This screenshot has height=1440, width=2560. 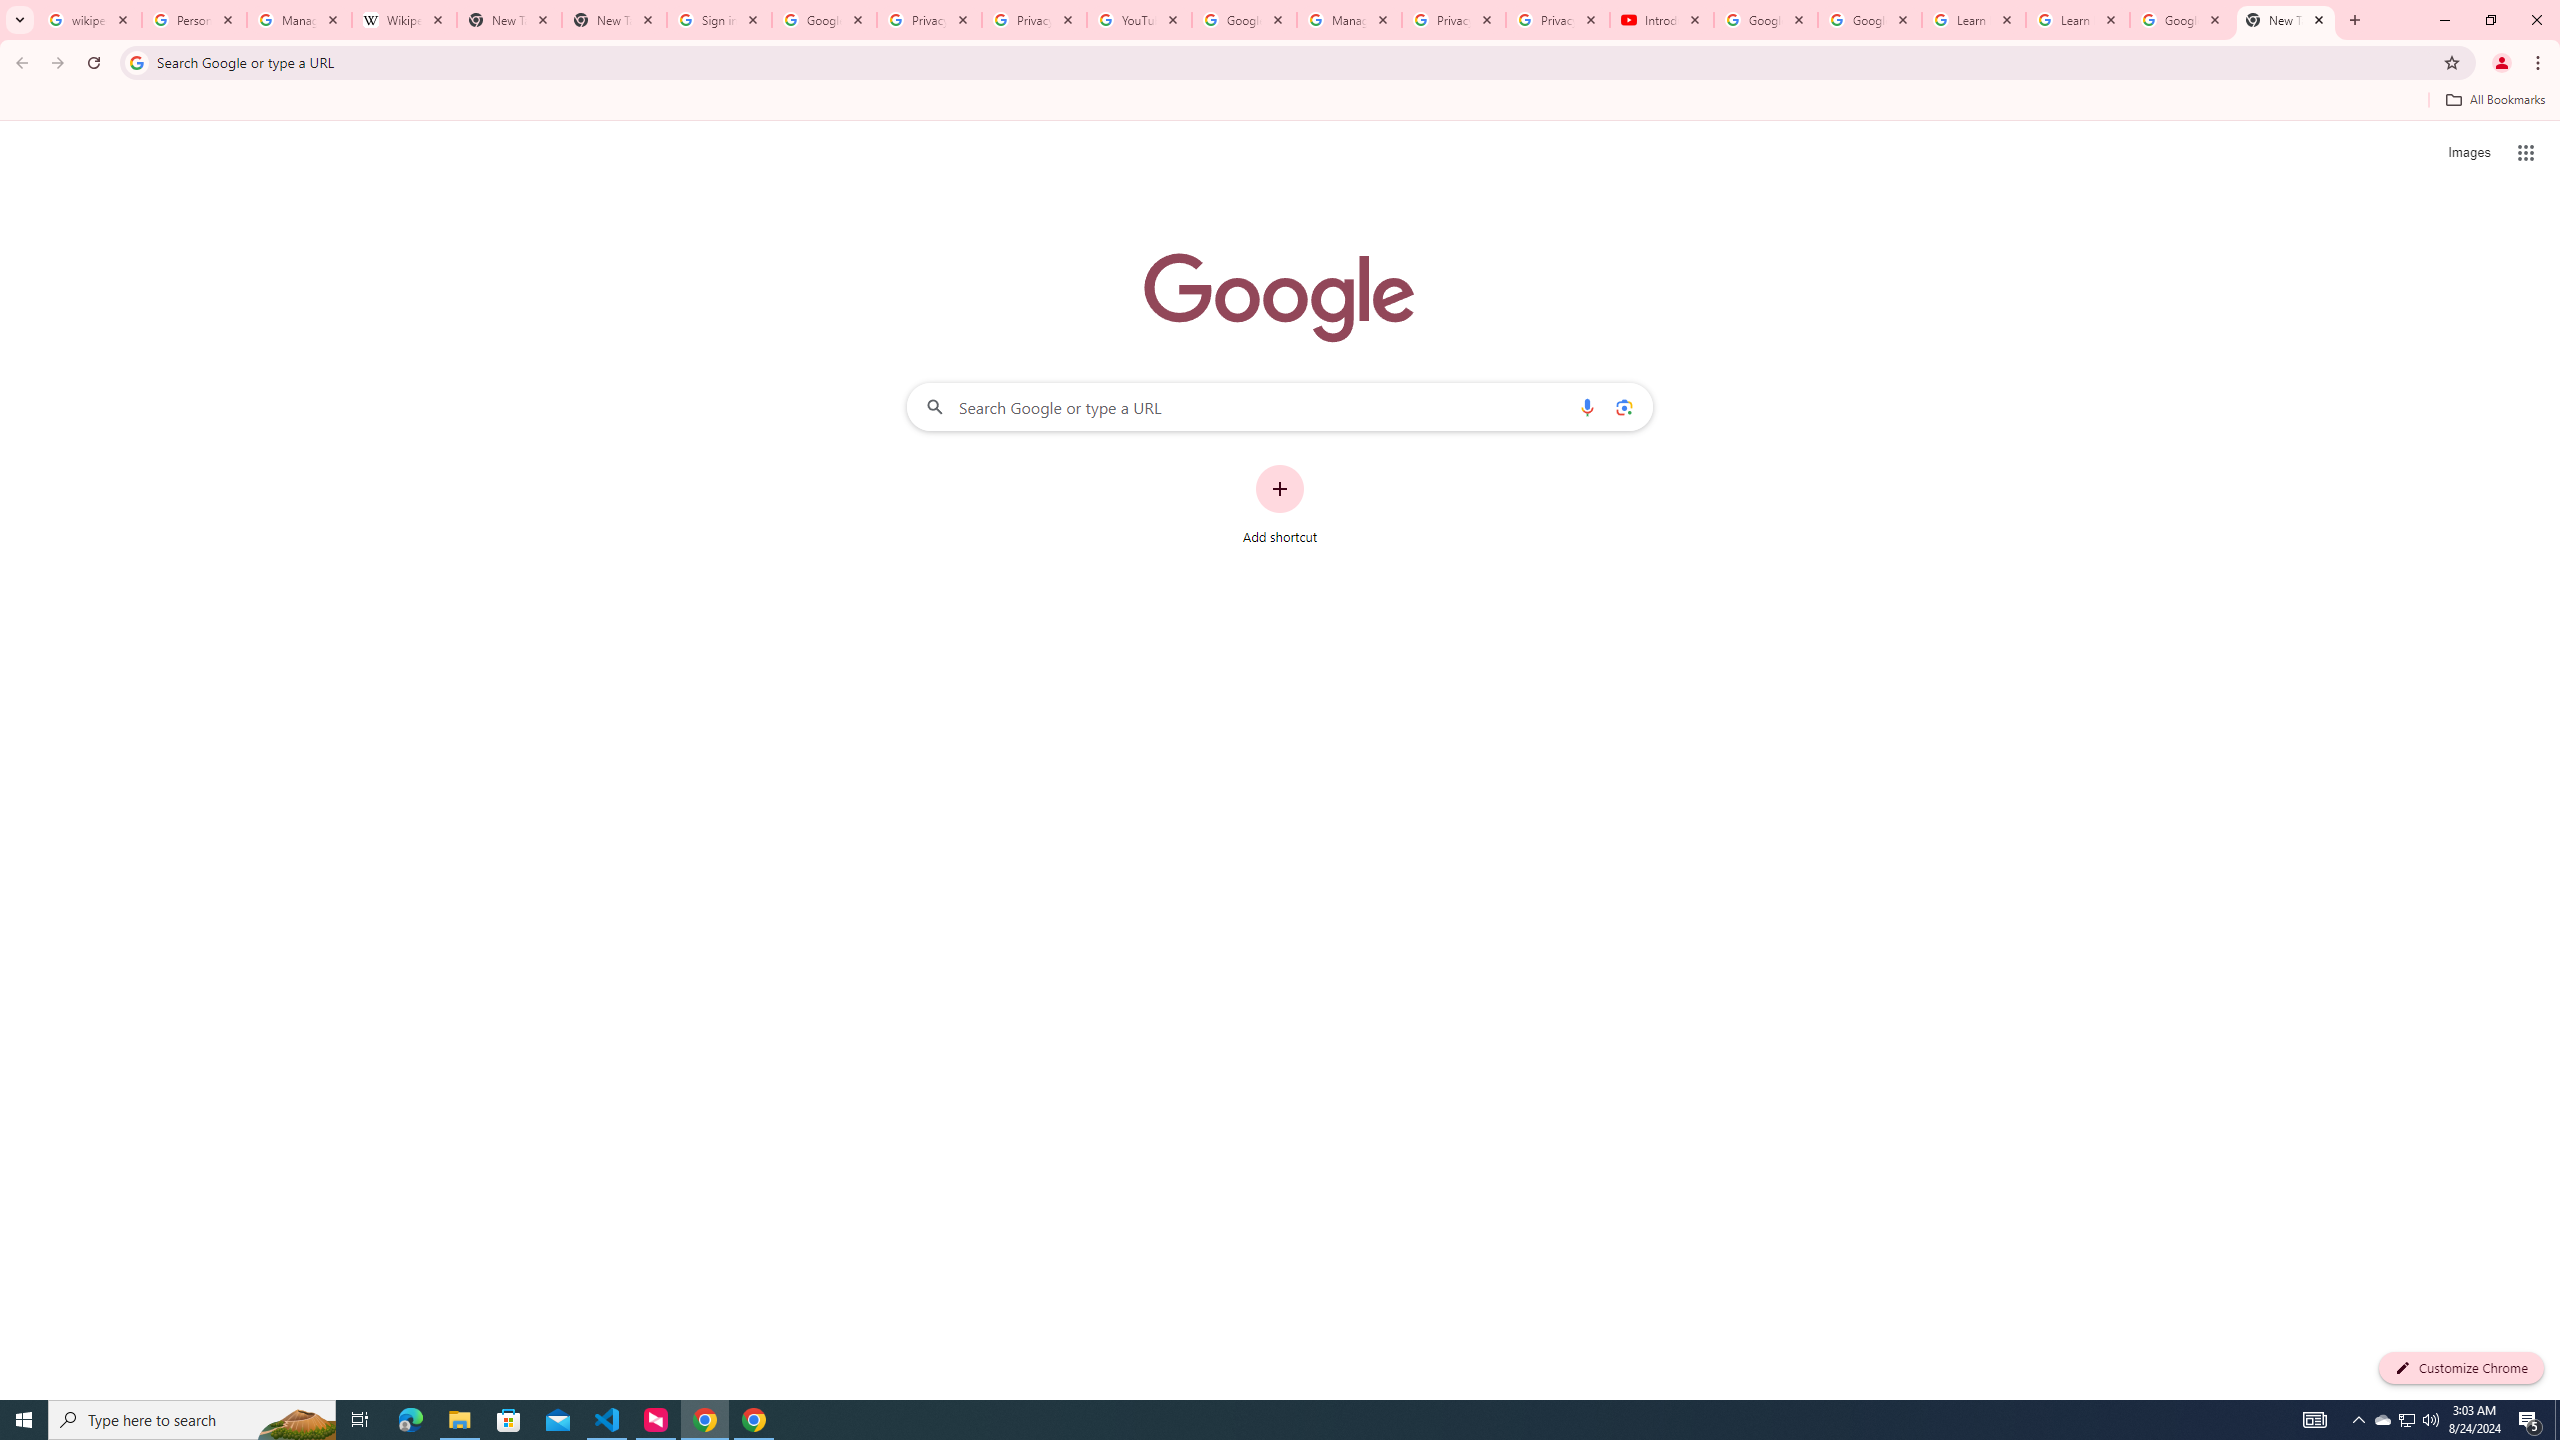 What do you see at coordinates (1244, 20) in the screenshot?
I see `Google Account Help` at bounding box center [1244, 20].